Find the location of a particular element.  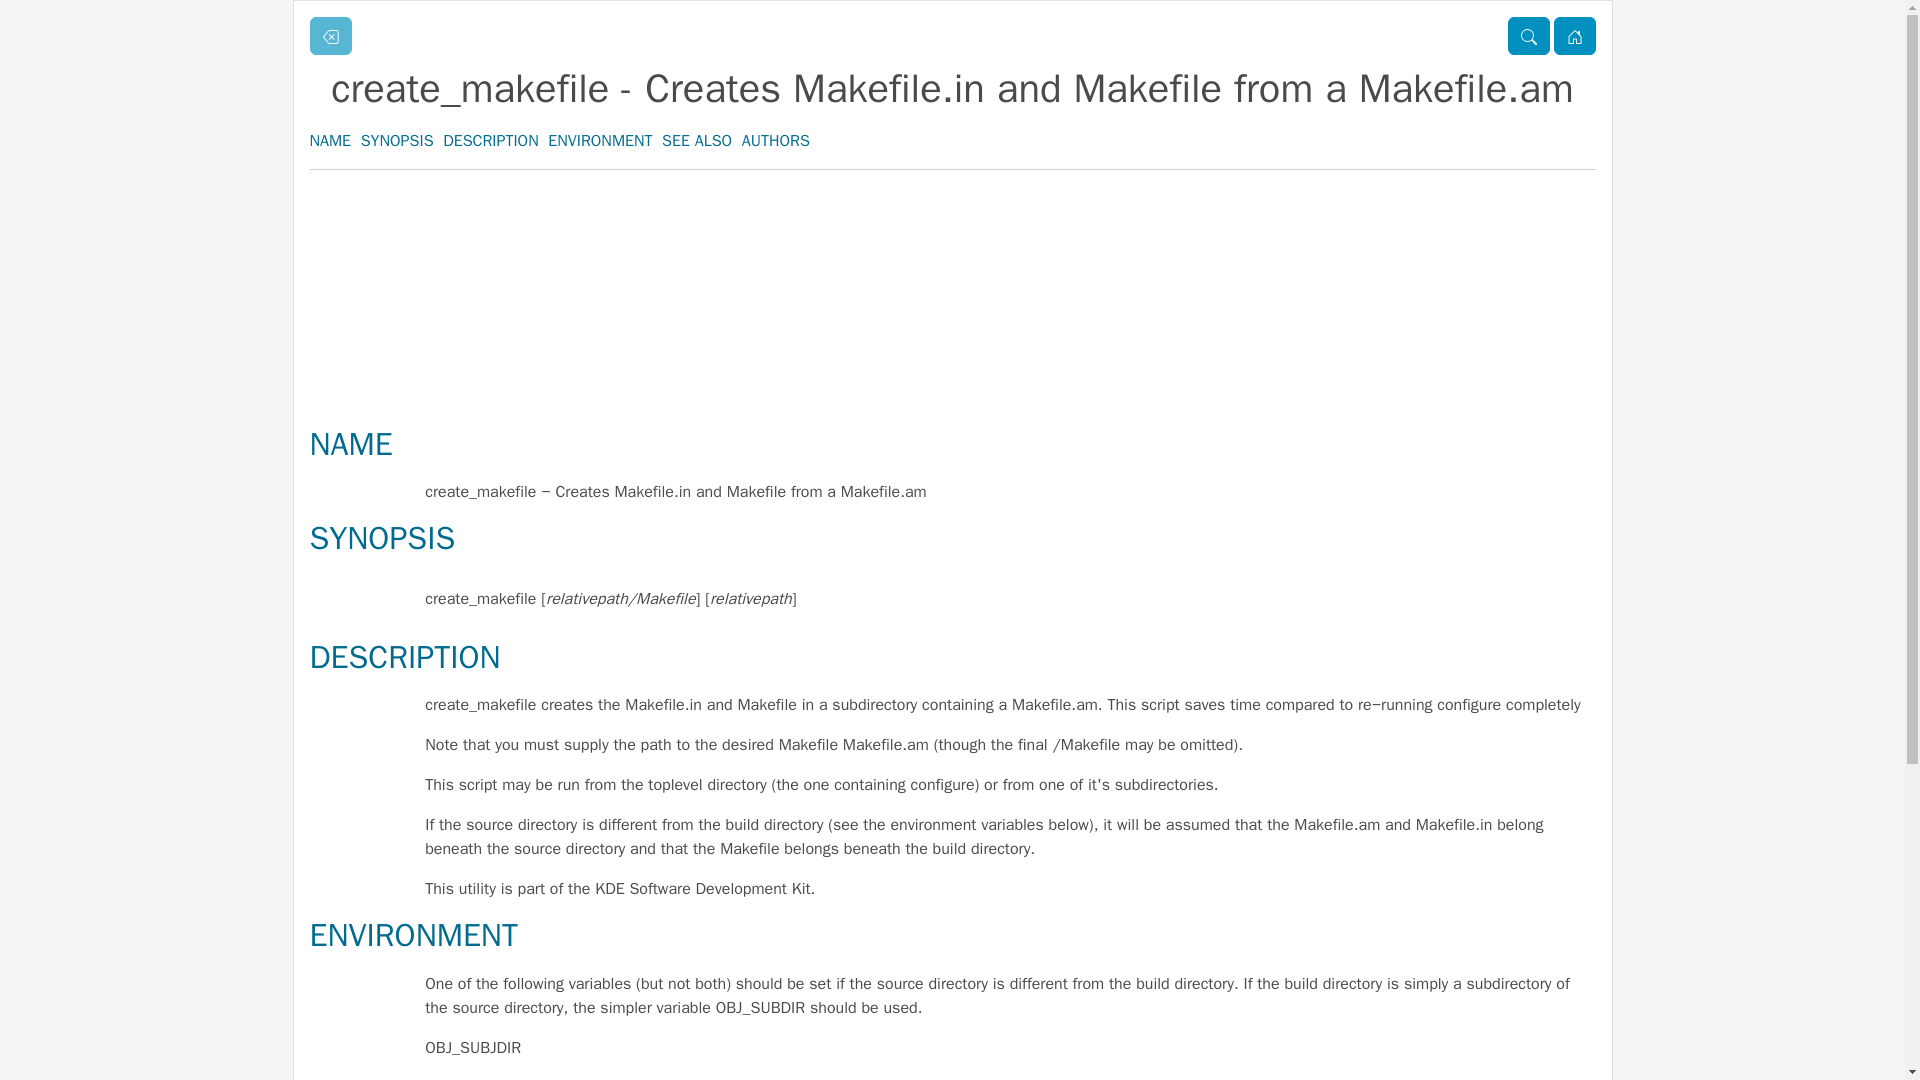

Advertisement is located at coordinates (952, 365).